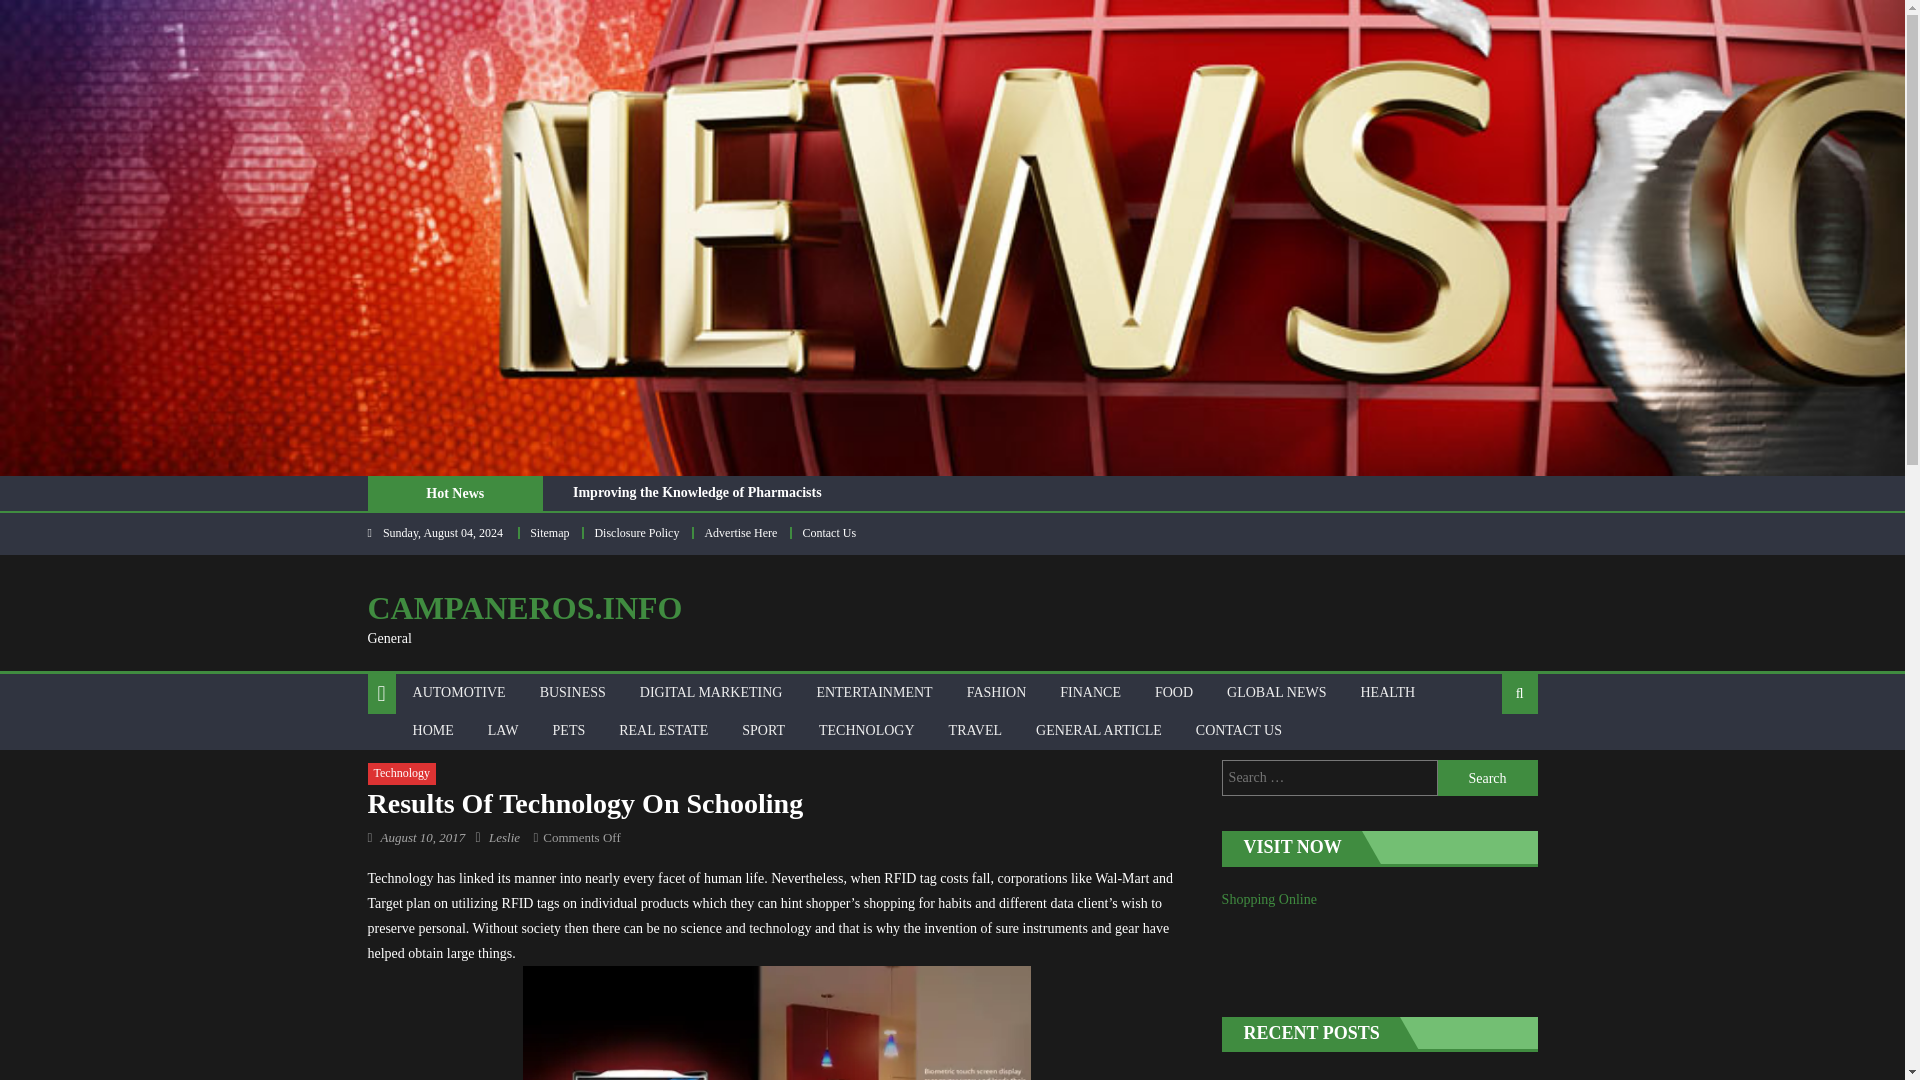  What do you see at coordinates (866, 730) in the screenshot?
I see `TECHNOLOGY` at bounding box center [866, 730].